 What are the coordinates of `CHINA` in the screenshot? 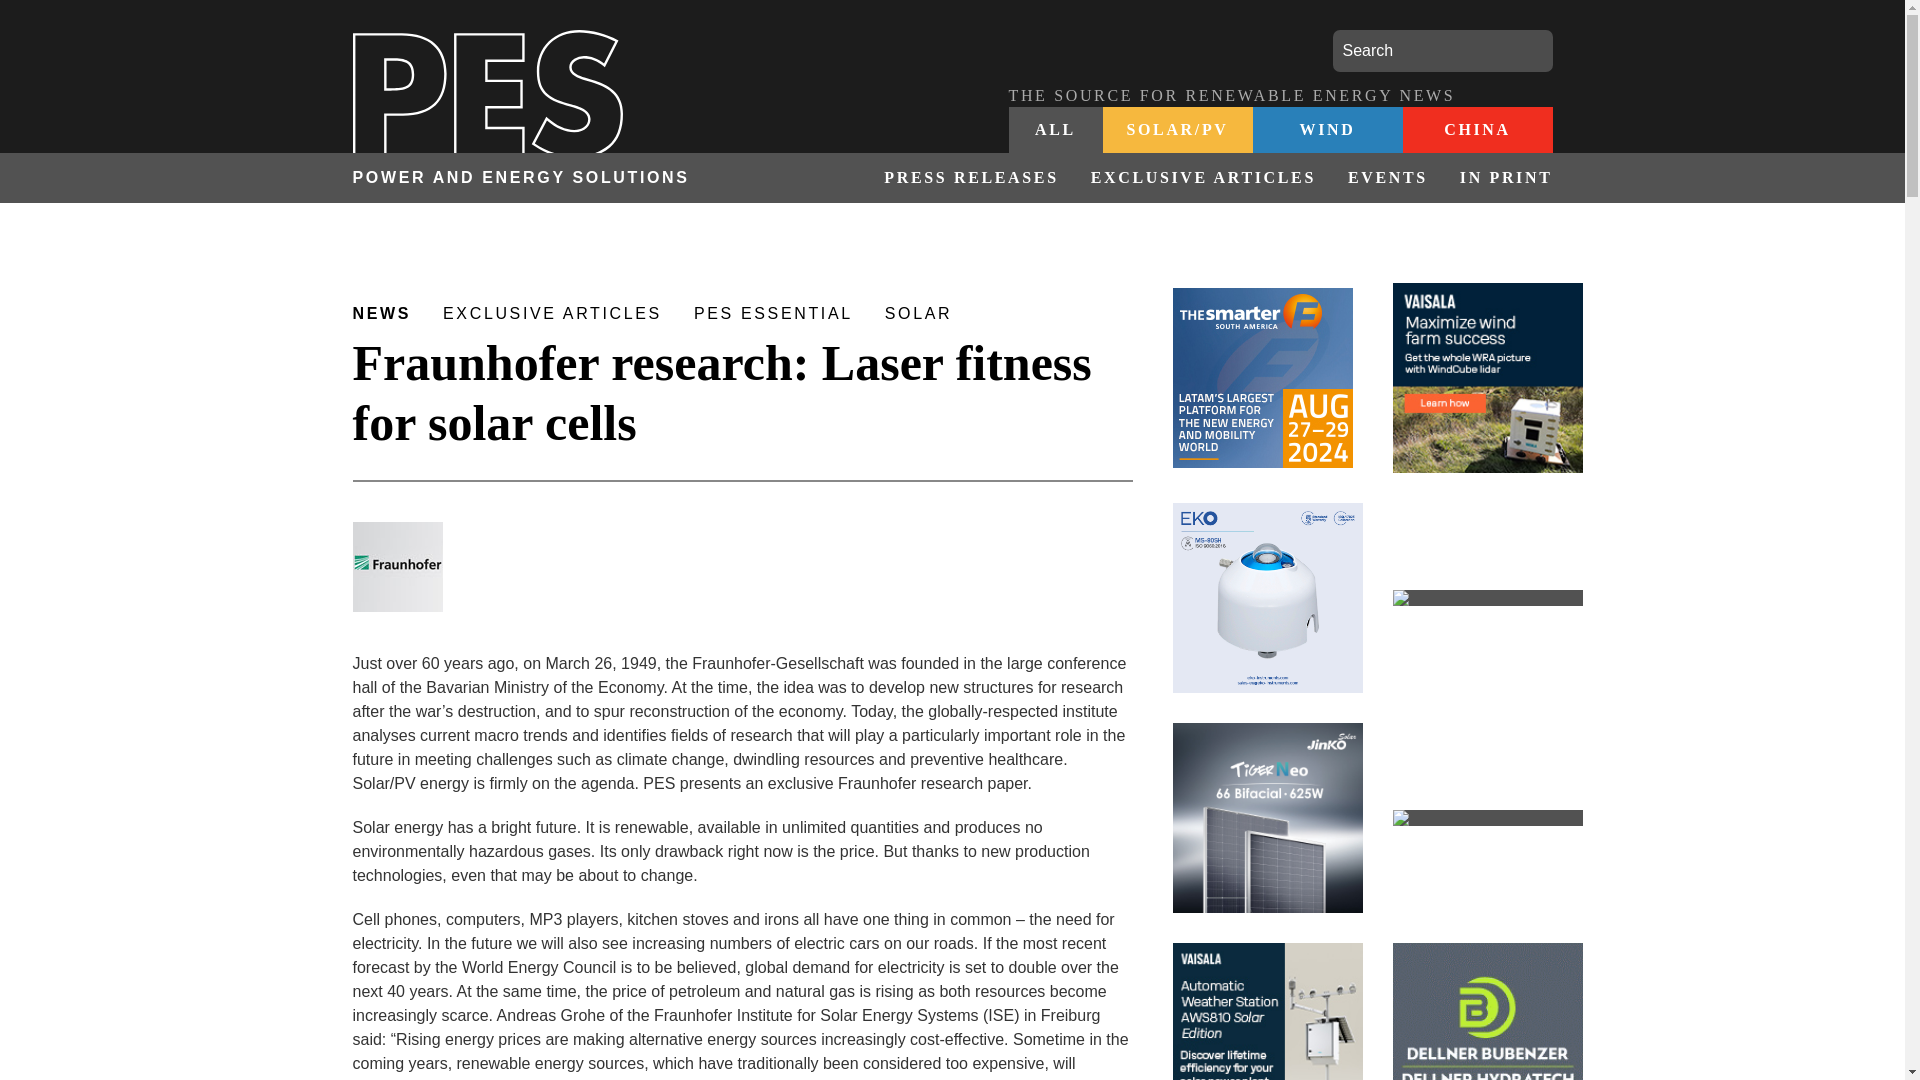 It's located at (1476, 130).